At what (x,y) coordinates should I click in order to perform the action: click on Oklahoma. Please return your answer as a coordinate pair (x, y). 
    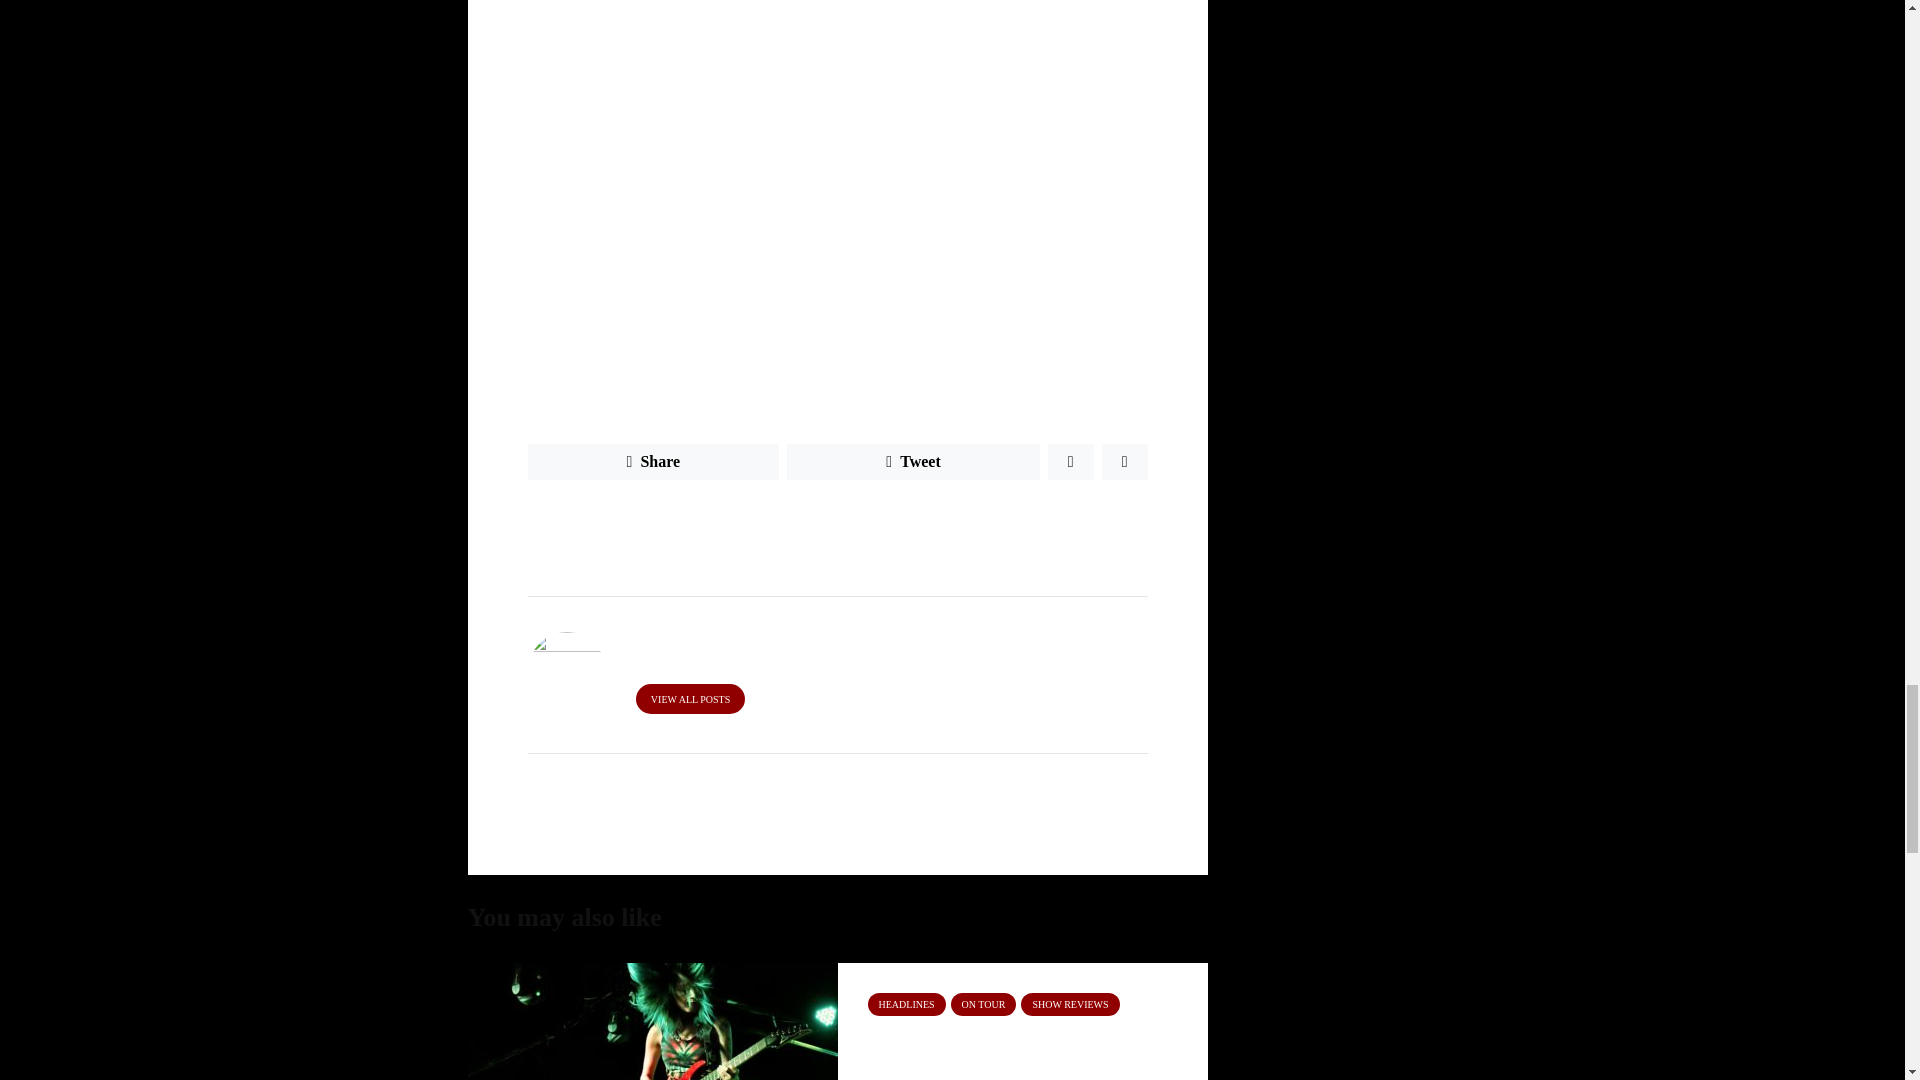
    Looking at the image, I should click on (705, 524).